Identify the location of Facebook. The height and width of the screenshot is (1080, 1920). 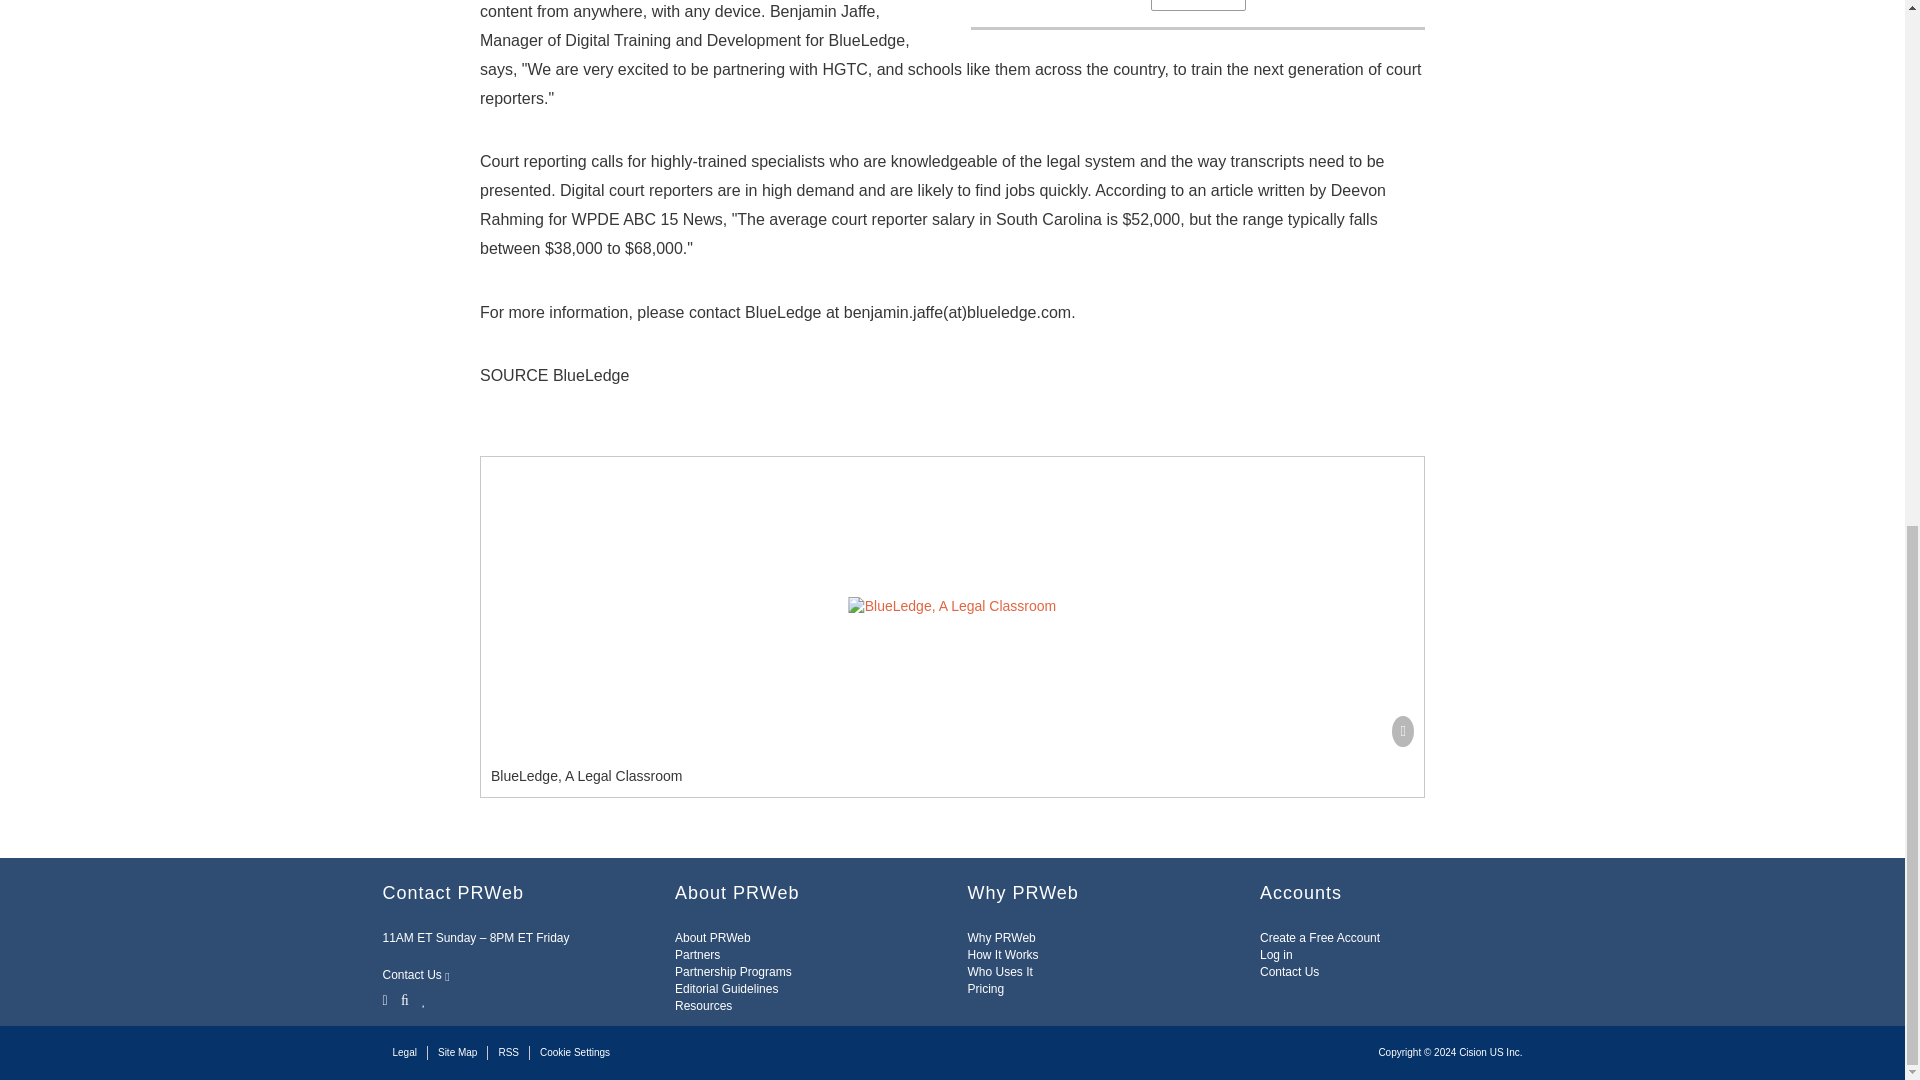
(404, 998).